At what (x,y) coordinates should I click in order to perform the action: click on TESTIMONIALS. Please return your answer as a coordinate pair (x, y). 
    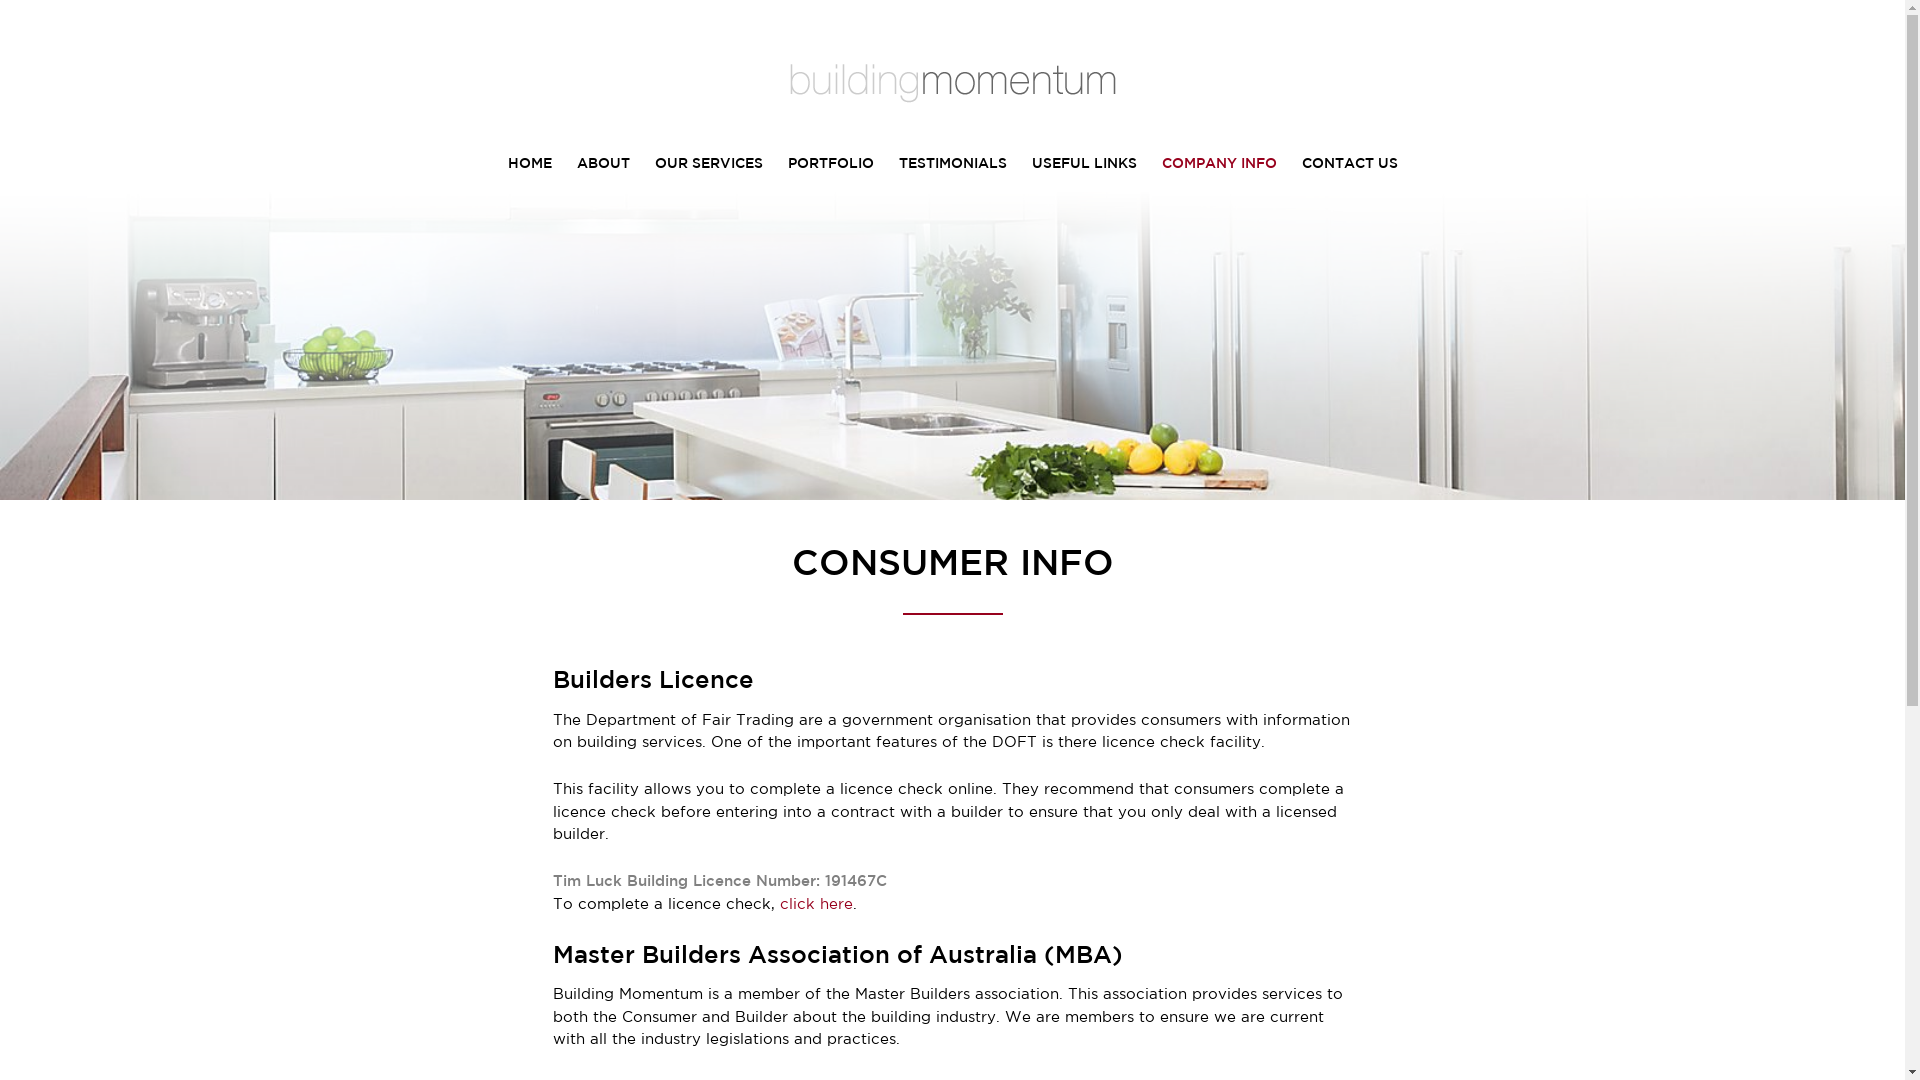
    Looking at the image, I should click on (952, 163).